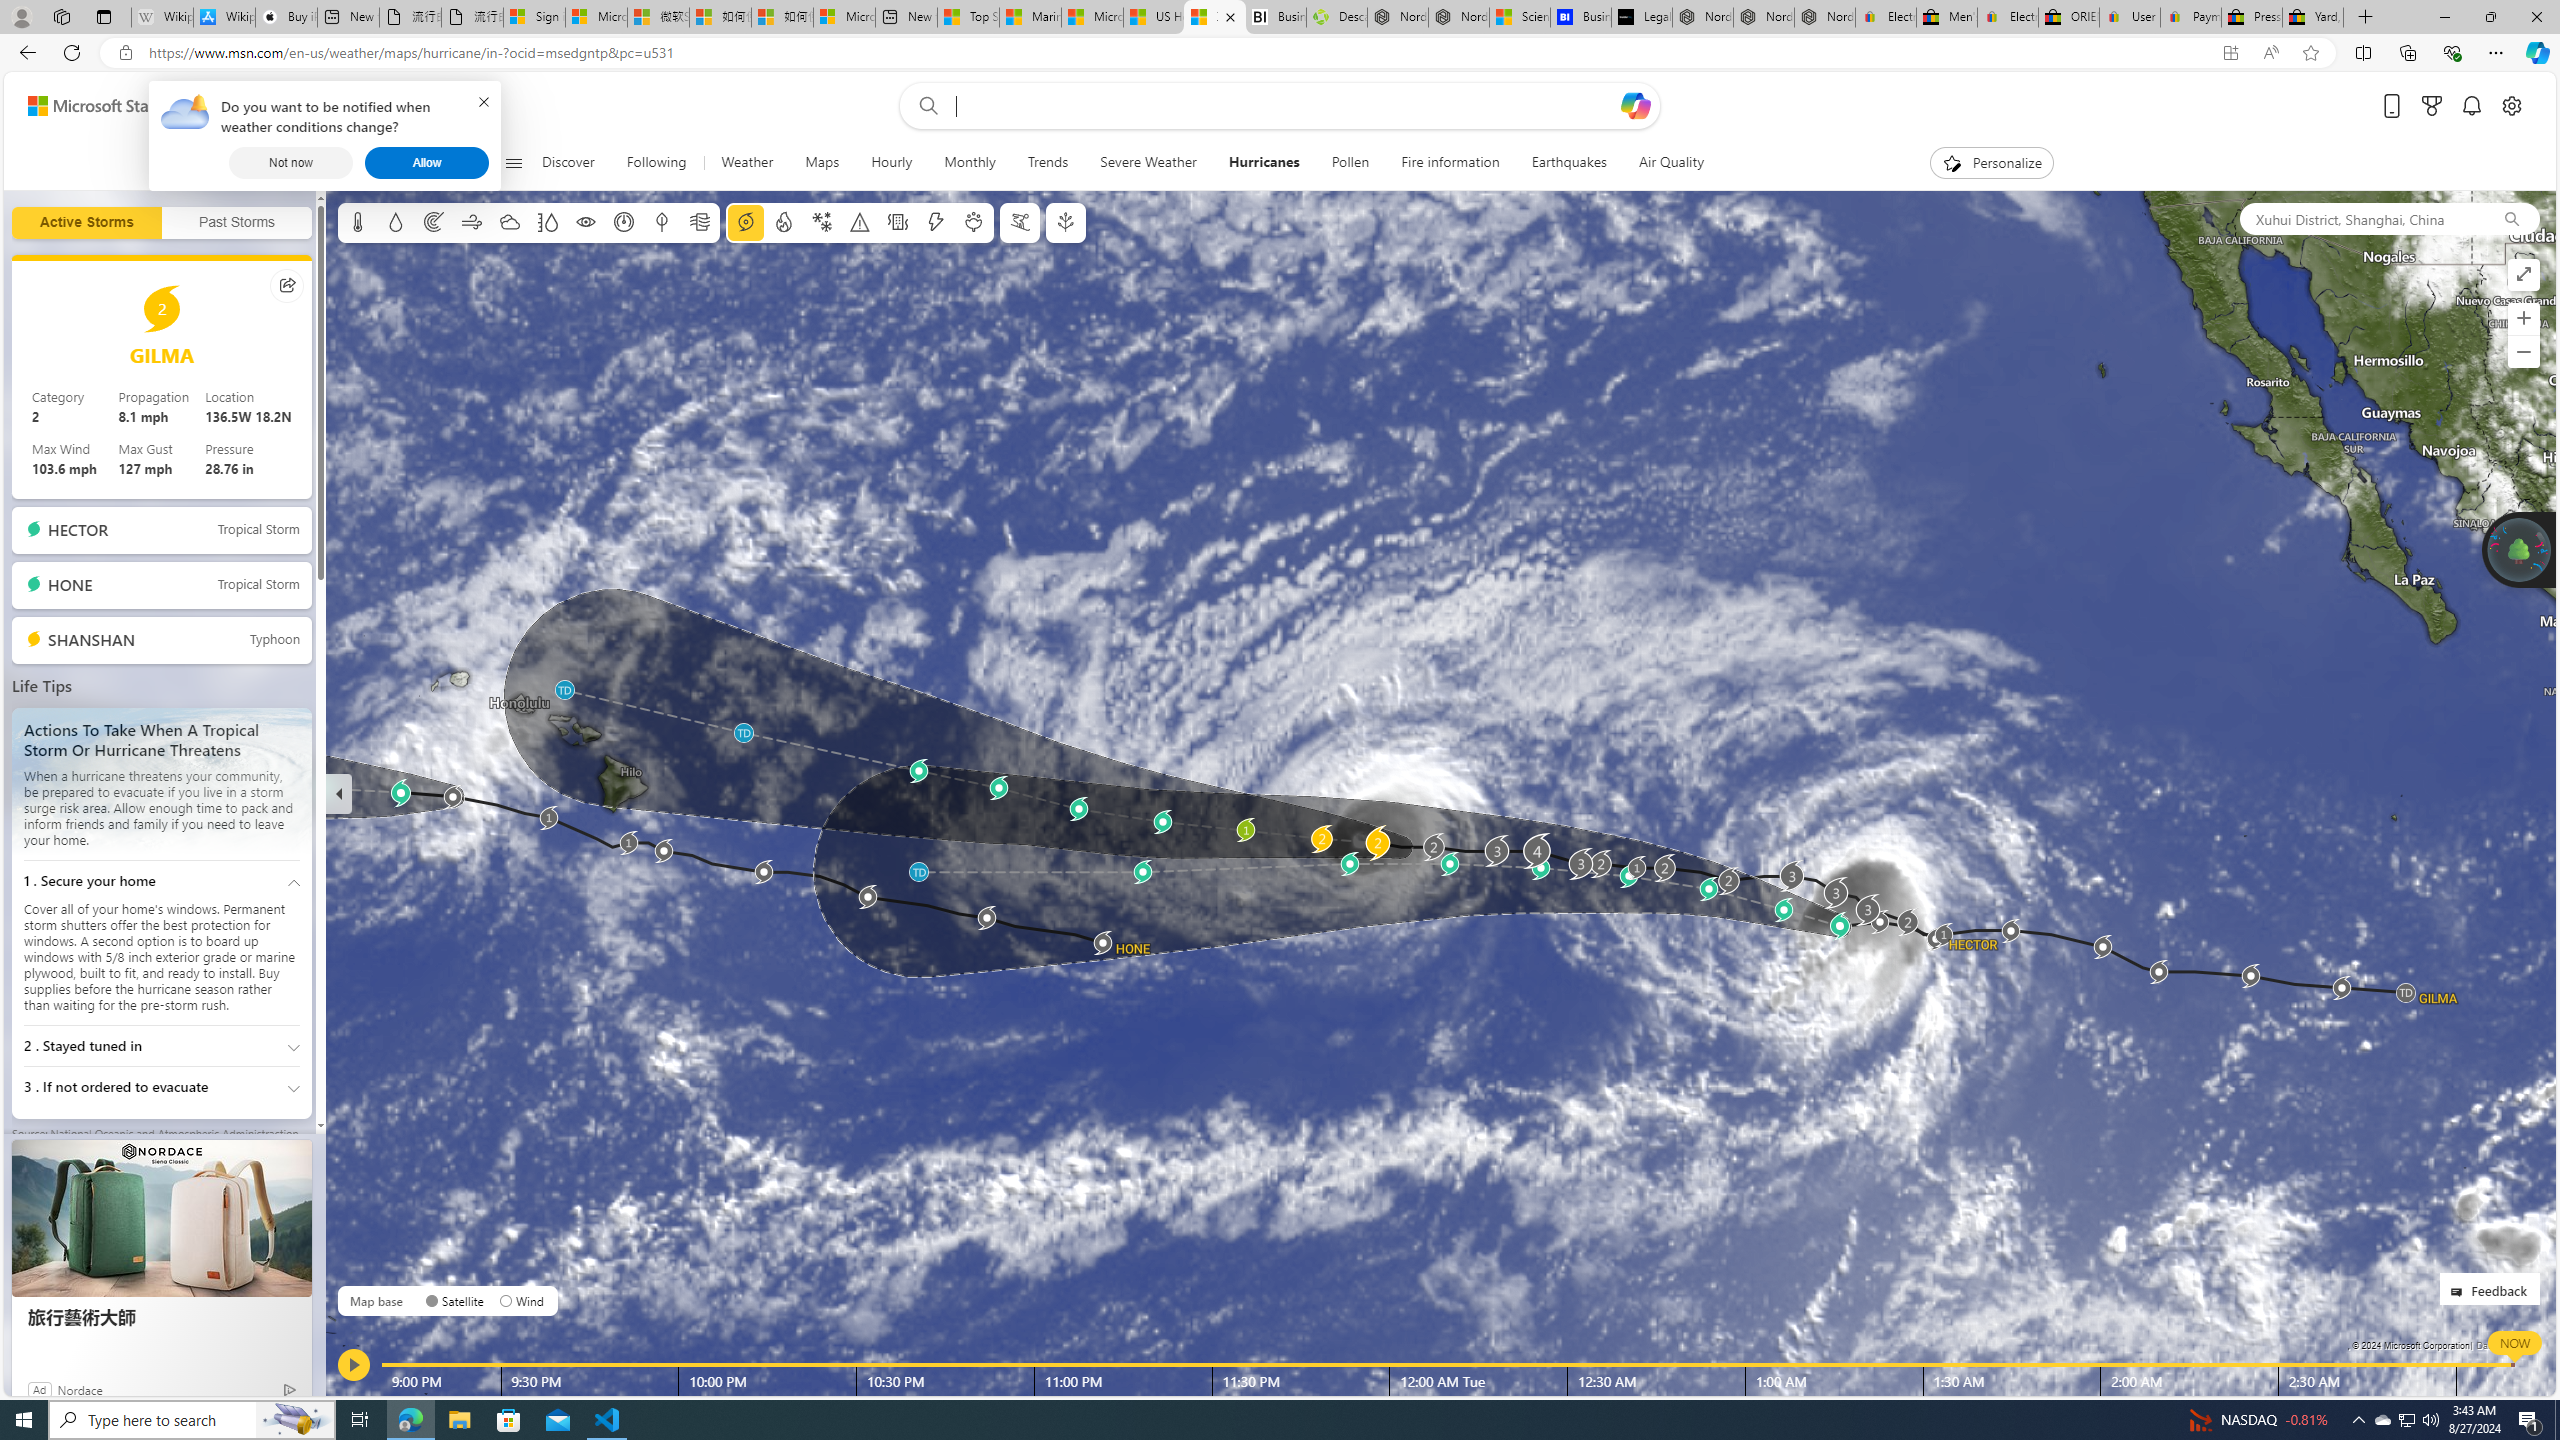 This screenshot has height=1440, width=2560. What do you see at coordinates (1264, 163) in the screenshot?
I see `Hurricanes` at bounding box center [1264, 163].